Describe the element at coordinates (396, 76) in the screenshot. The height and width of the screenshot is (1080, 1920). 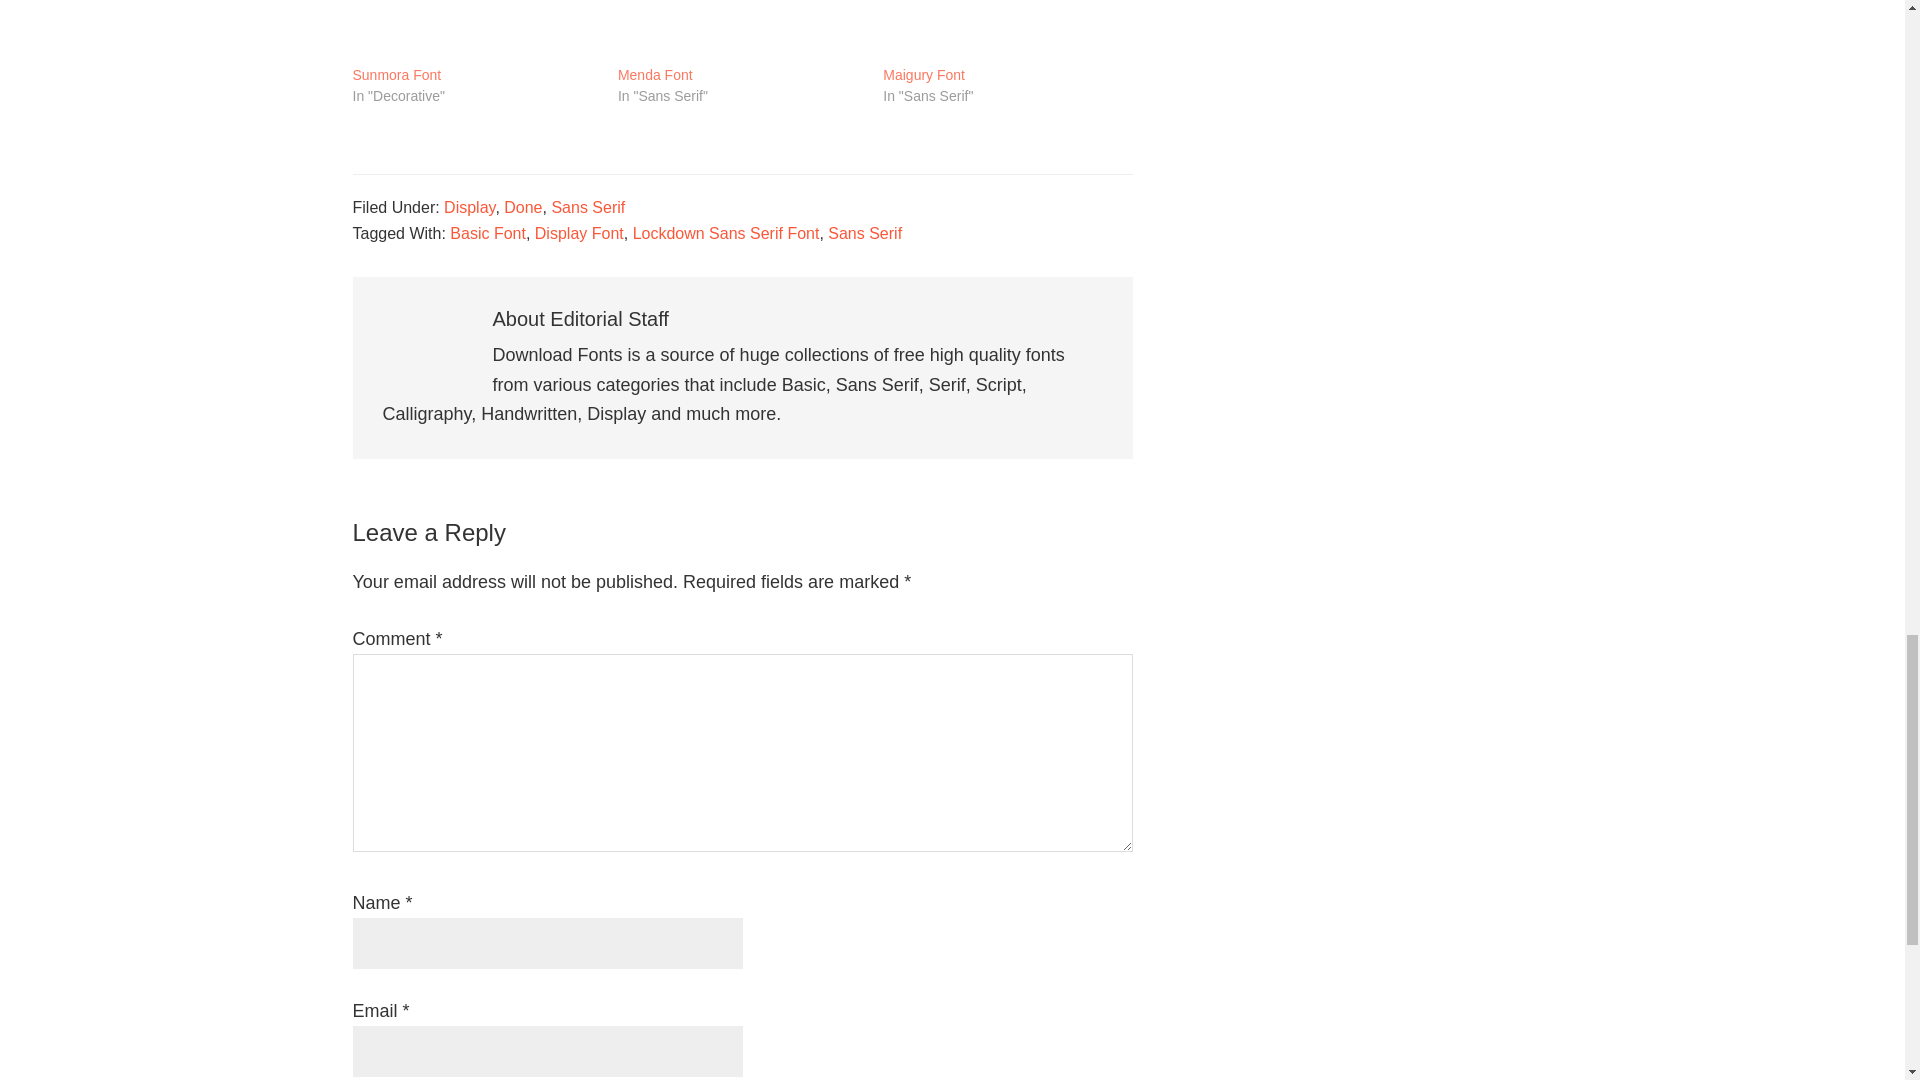
I see `Sunmora Font` at that location.